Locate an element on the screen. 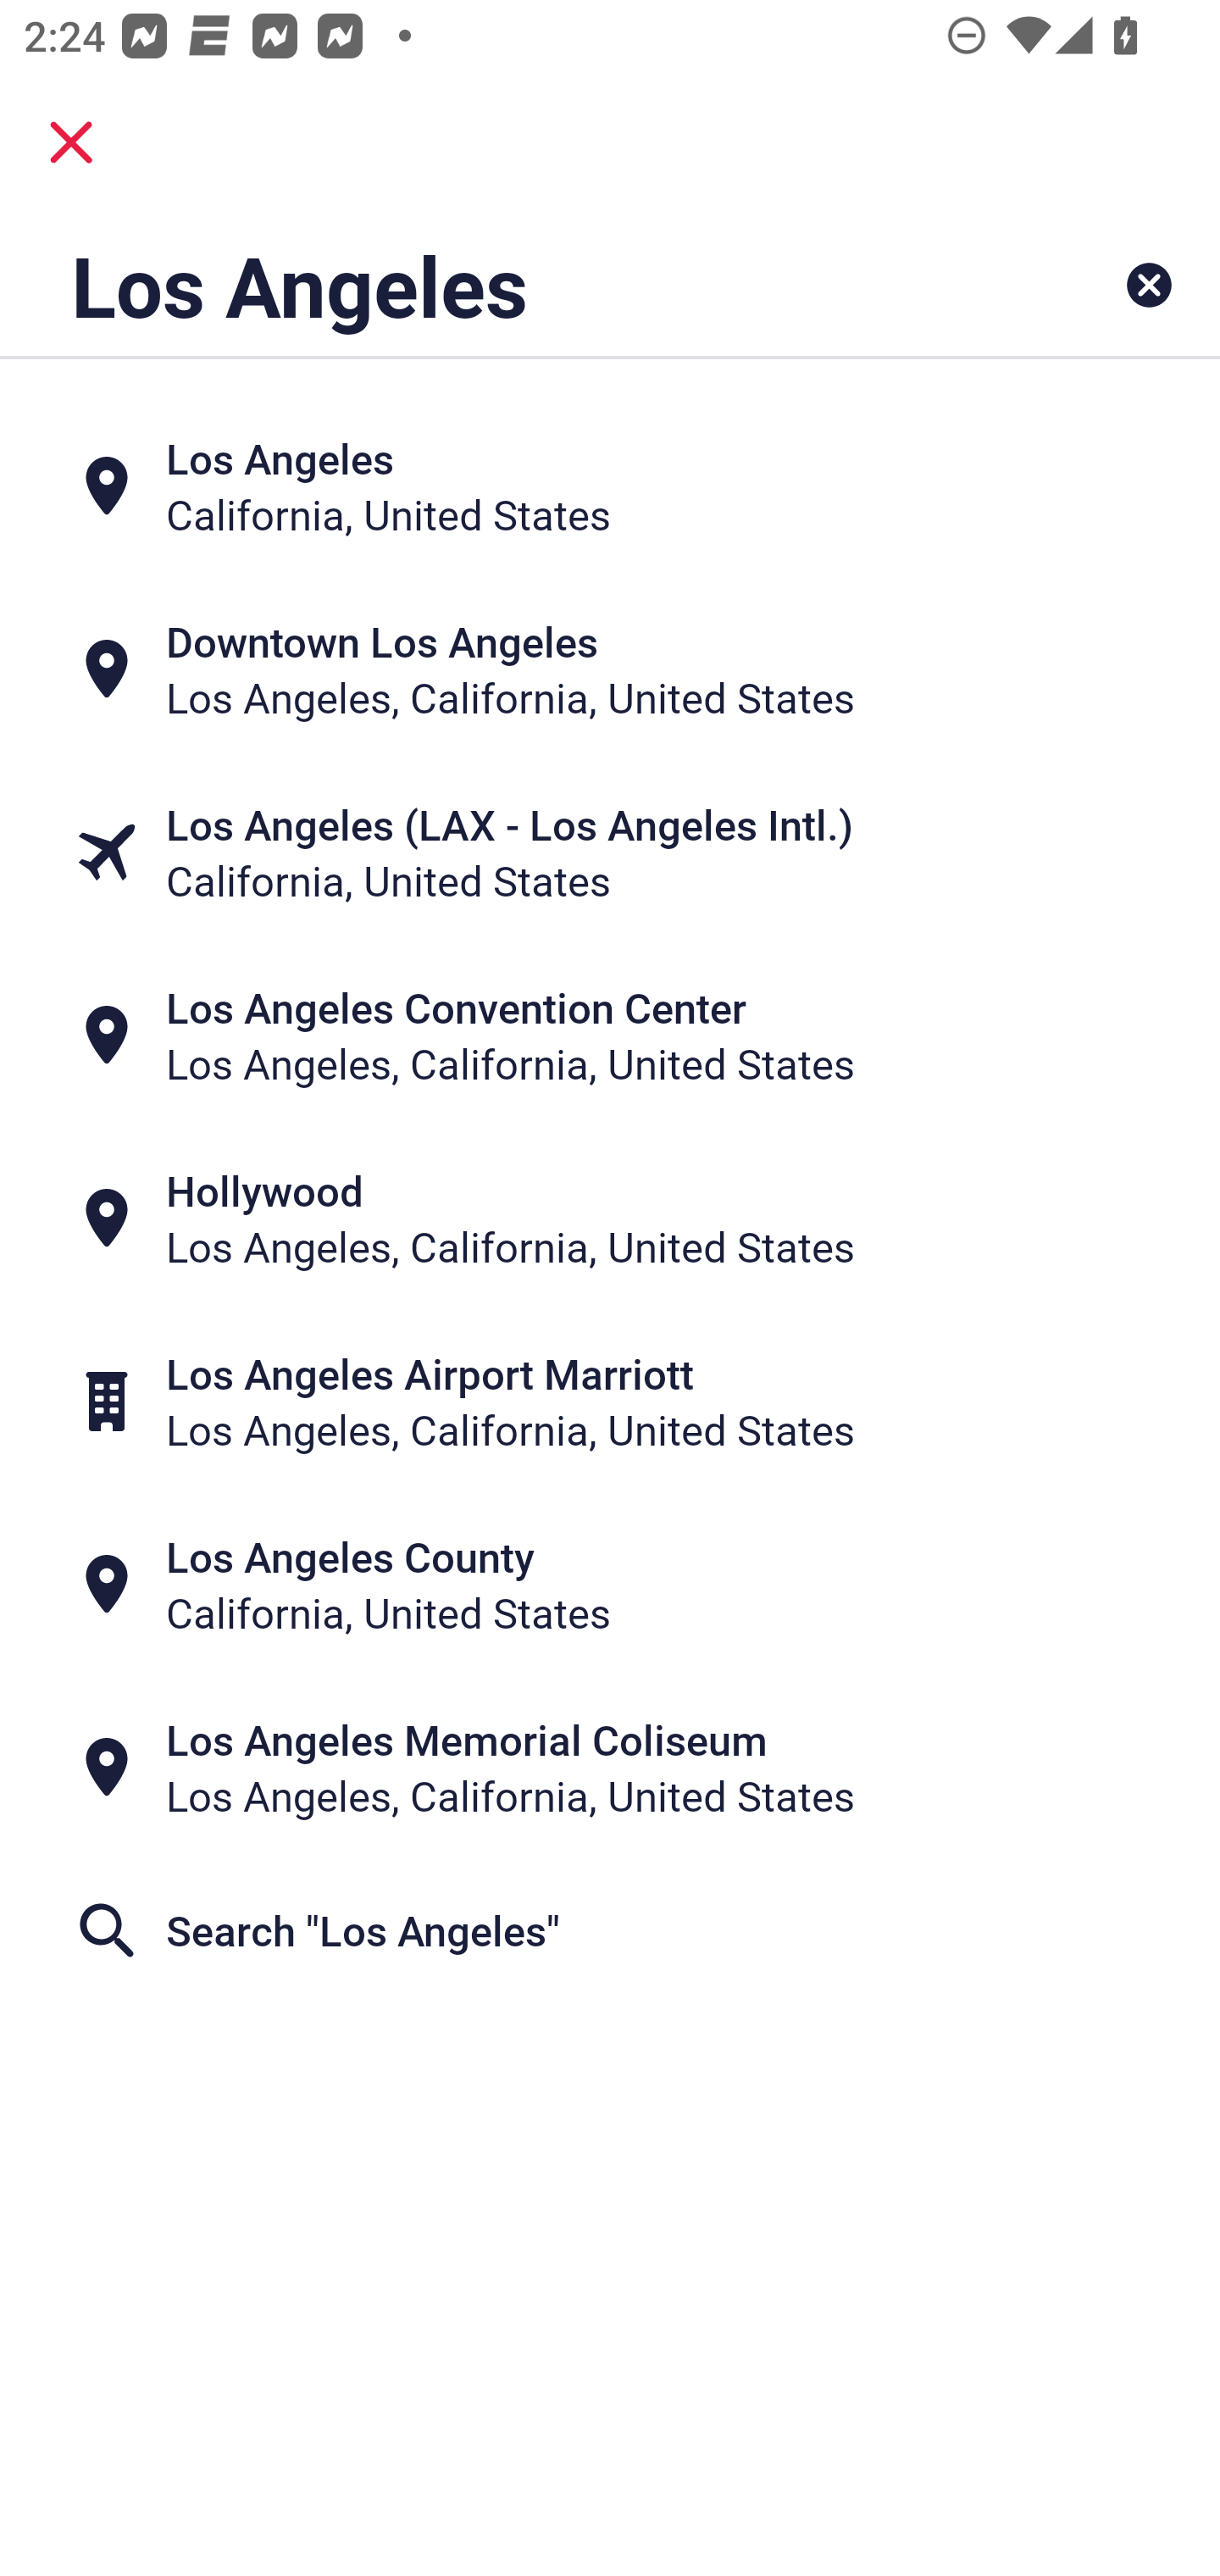 The image size is (1220, 2576). Los Angeles County California, United States is located at coordinates (610, 1585).